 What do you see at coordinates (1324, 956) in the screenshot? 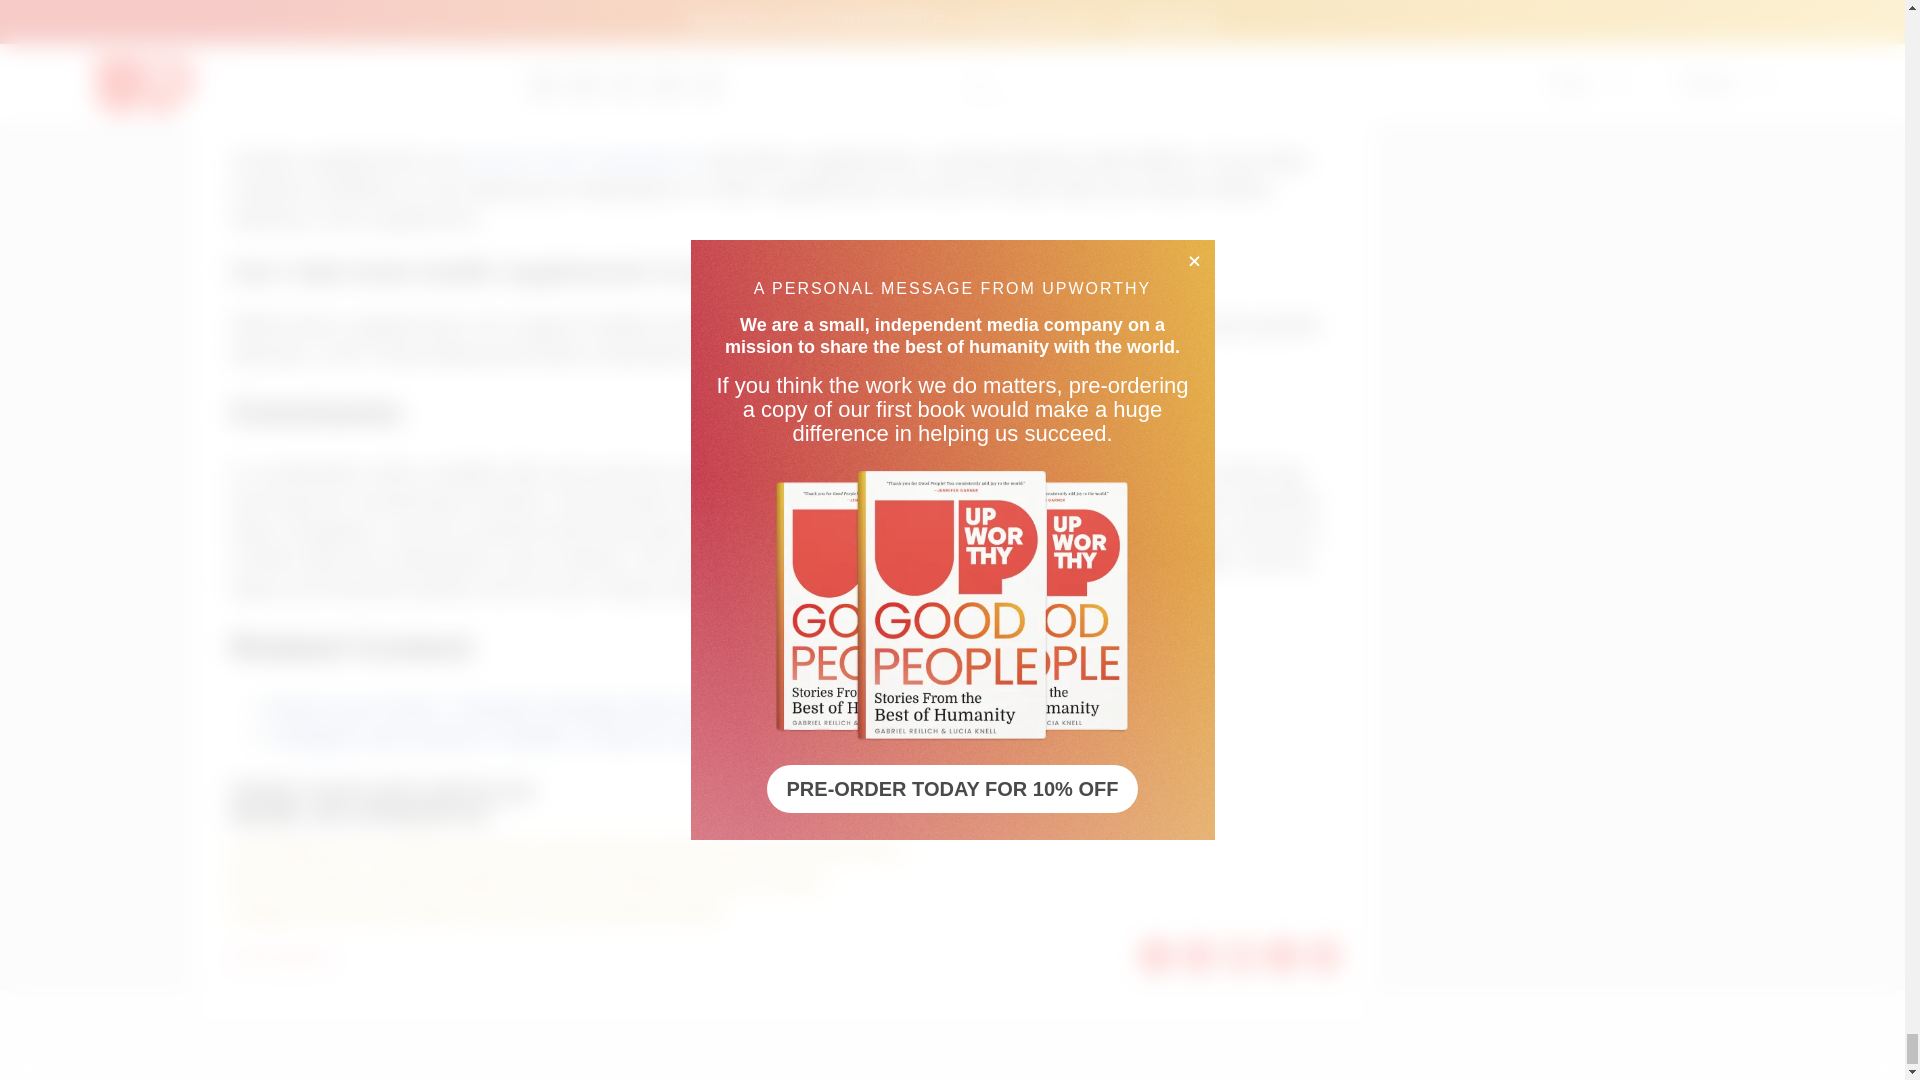
I see `Copy this link to clipboard` at bounding box center [1324, 956].